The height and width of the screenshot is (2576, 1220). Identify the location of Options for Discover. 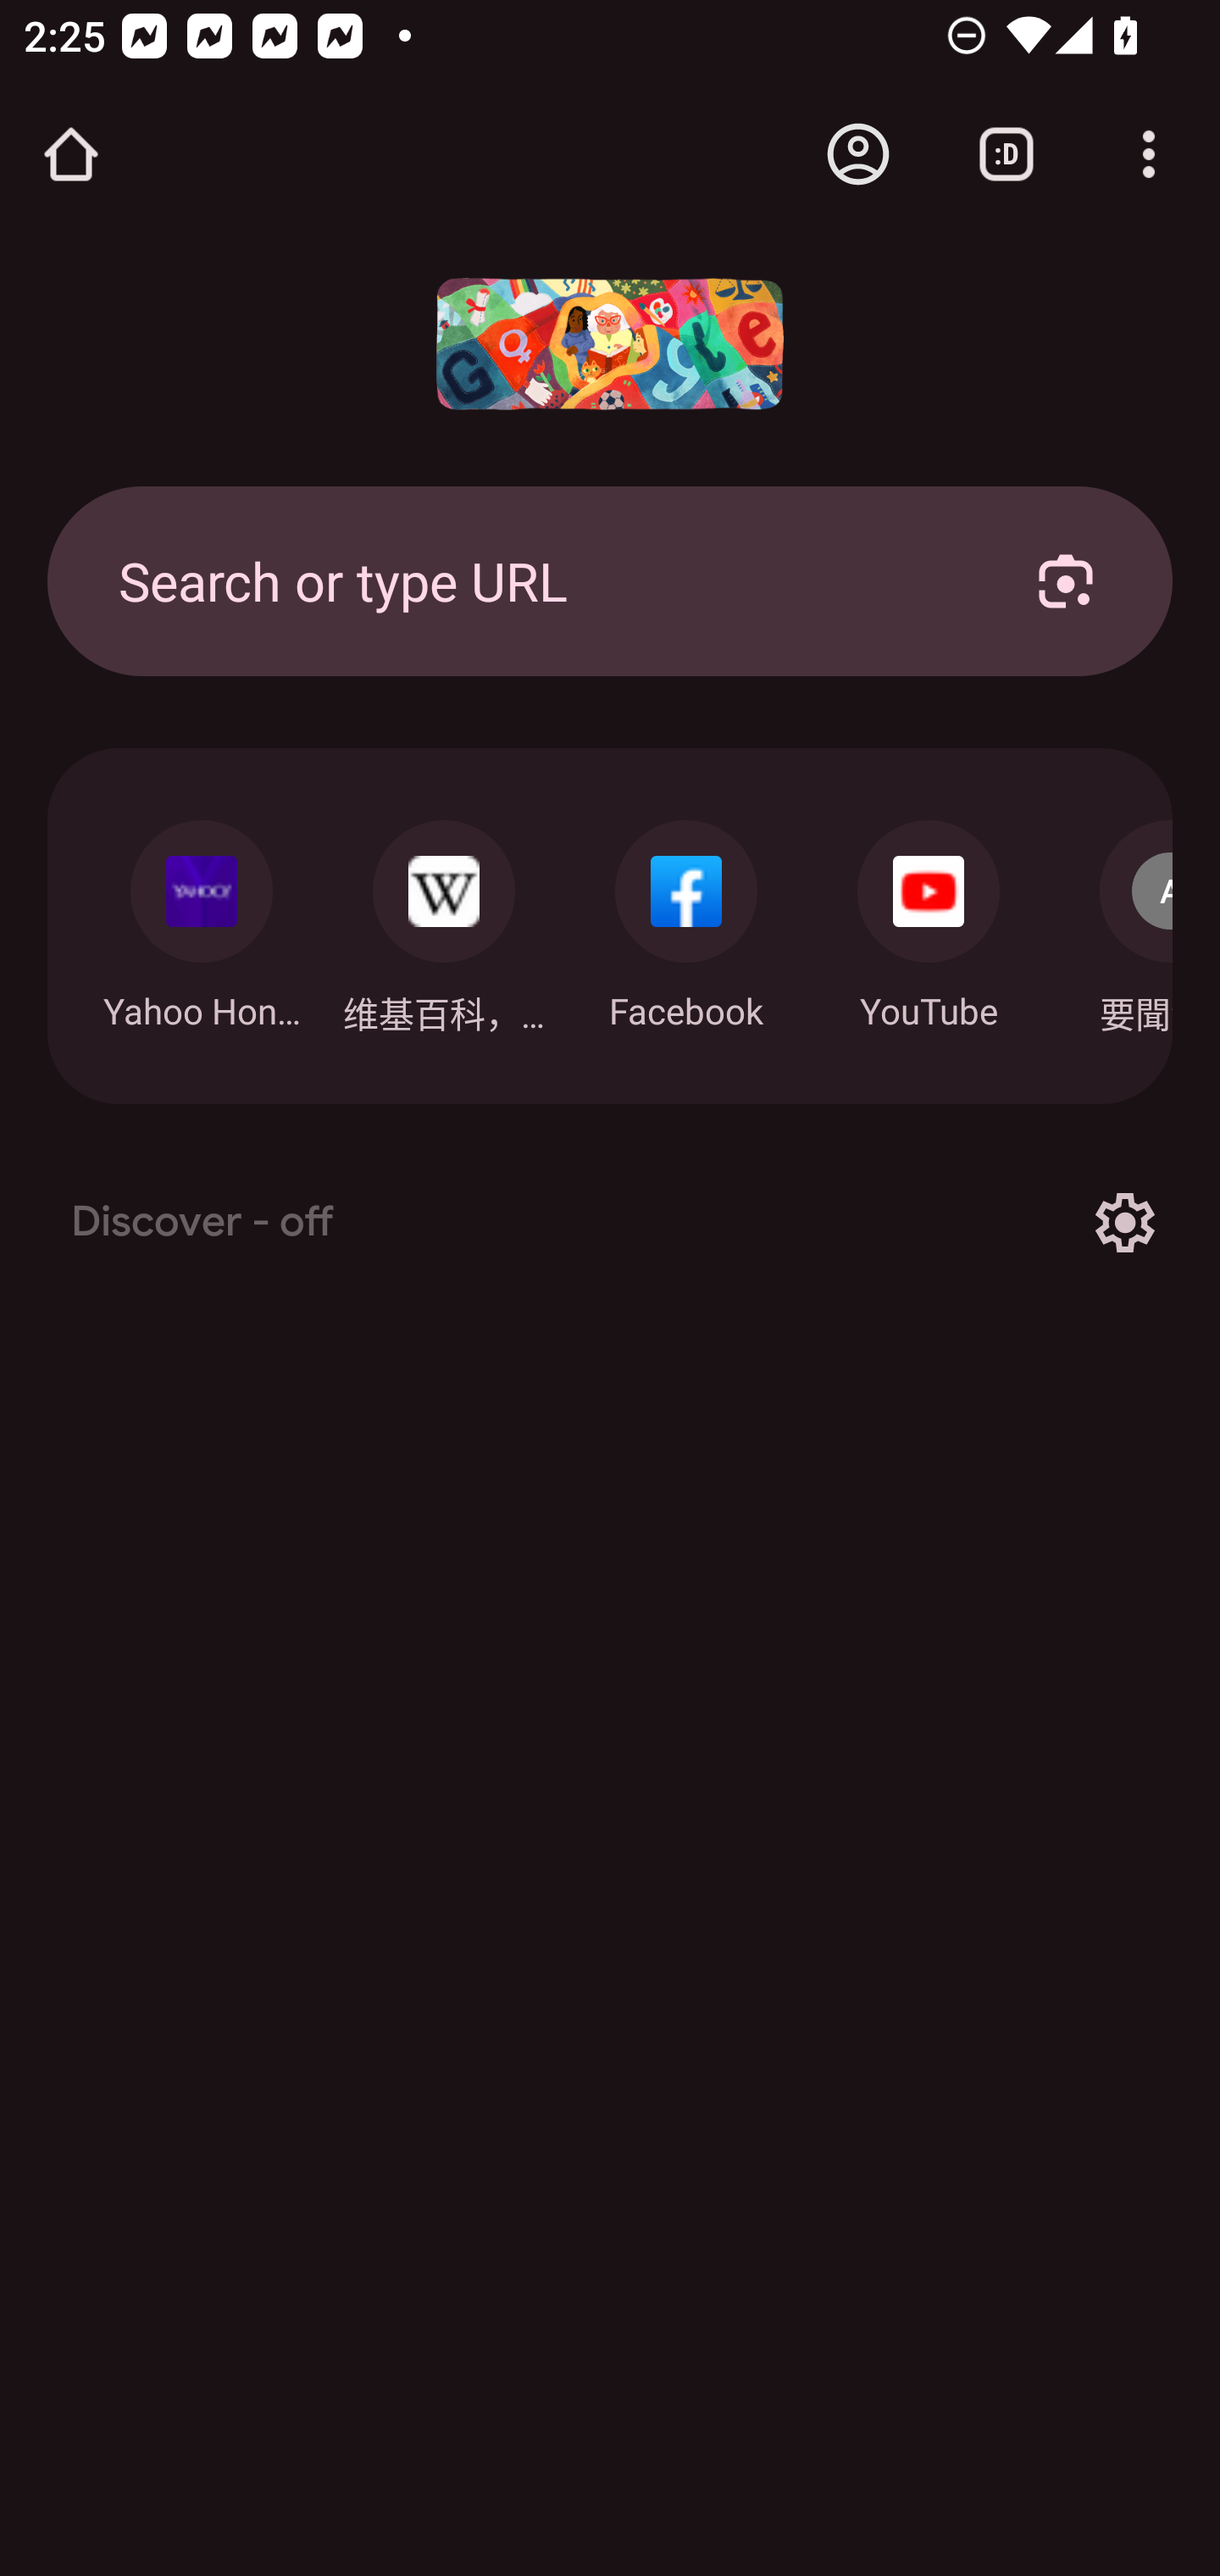
(1124, 1222).